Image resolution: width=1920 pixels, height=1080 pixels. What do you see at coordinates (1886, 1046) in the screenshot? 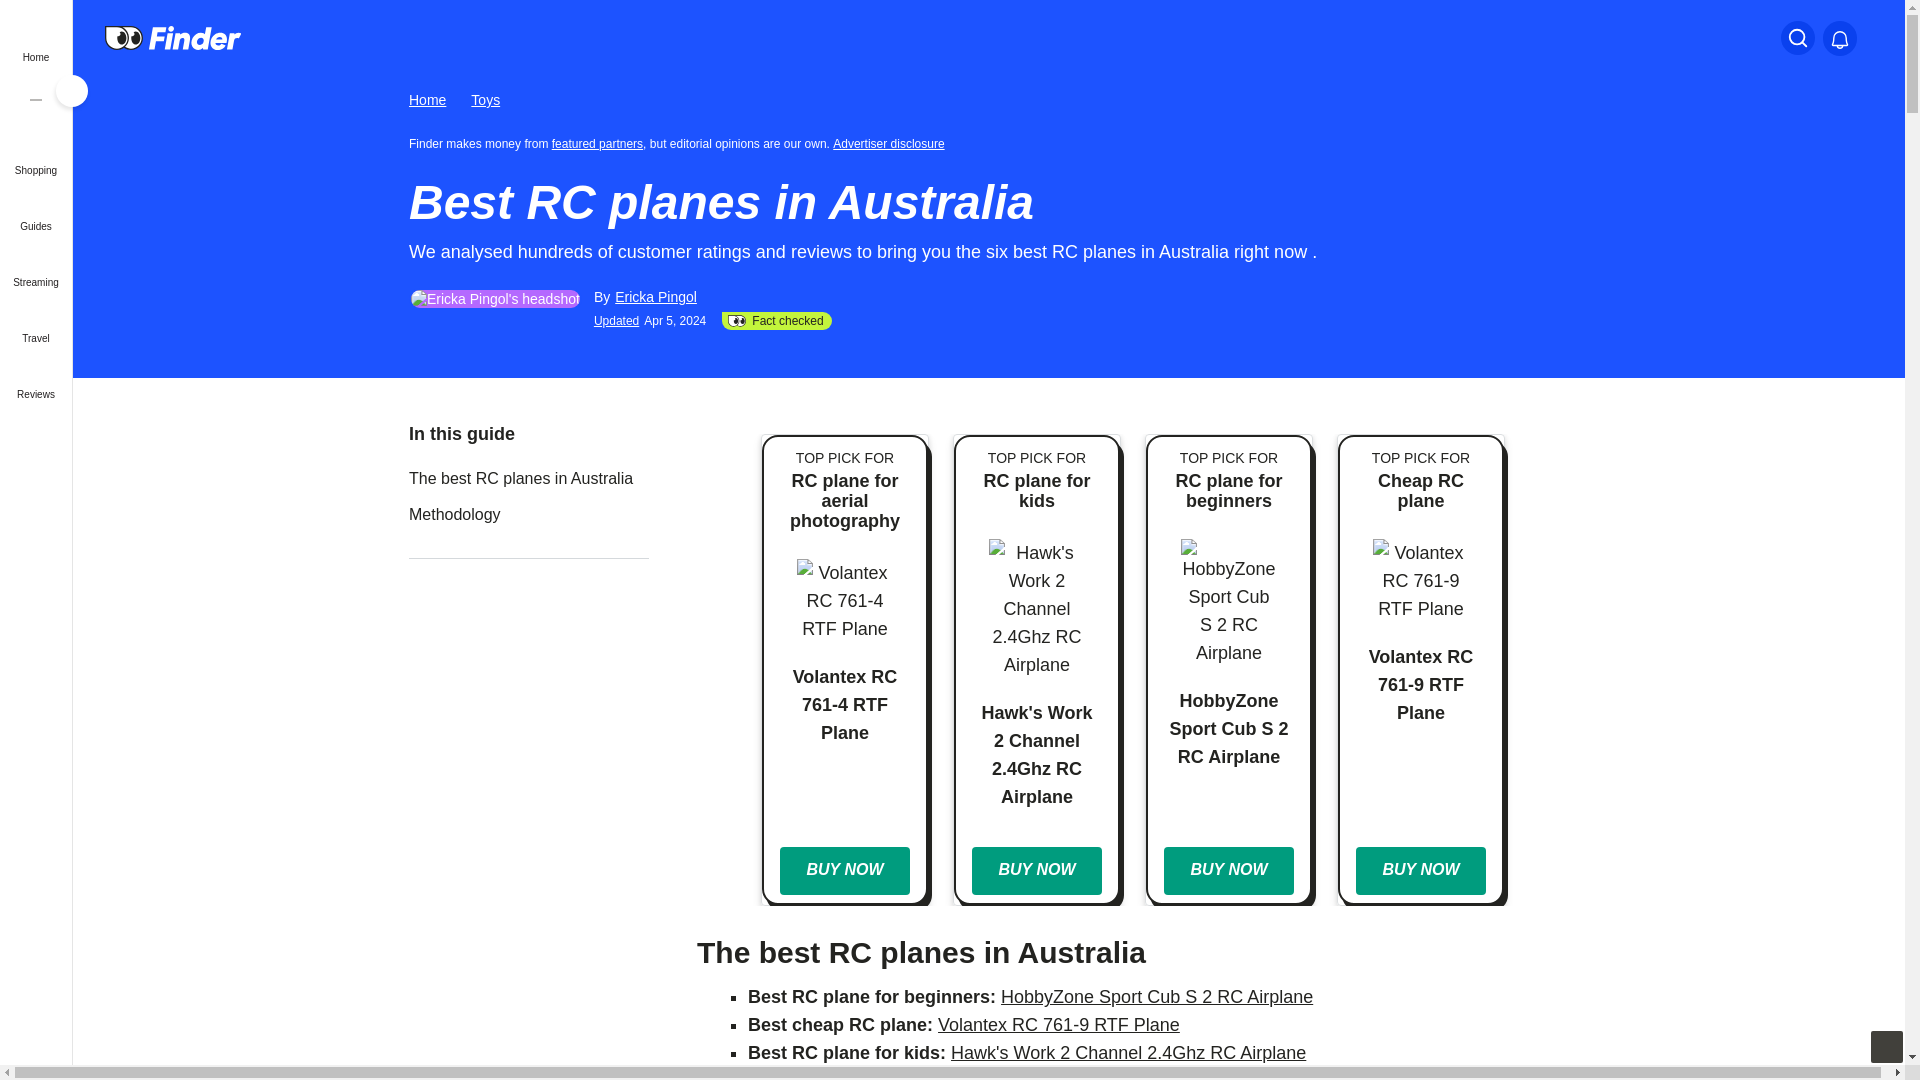
I see `Back to Top` at bounding box center [1886, 1046].